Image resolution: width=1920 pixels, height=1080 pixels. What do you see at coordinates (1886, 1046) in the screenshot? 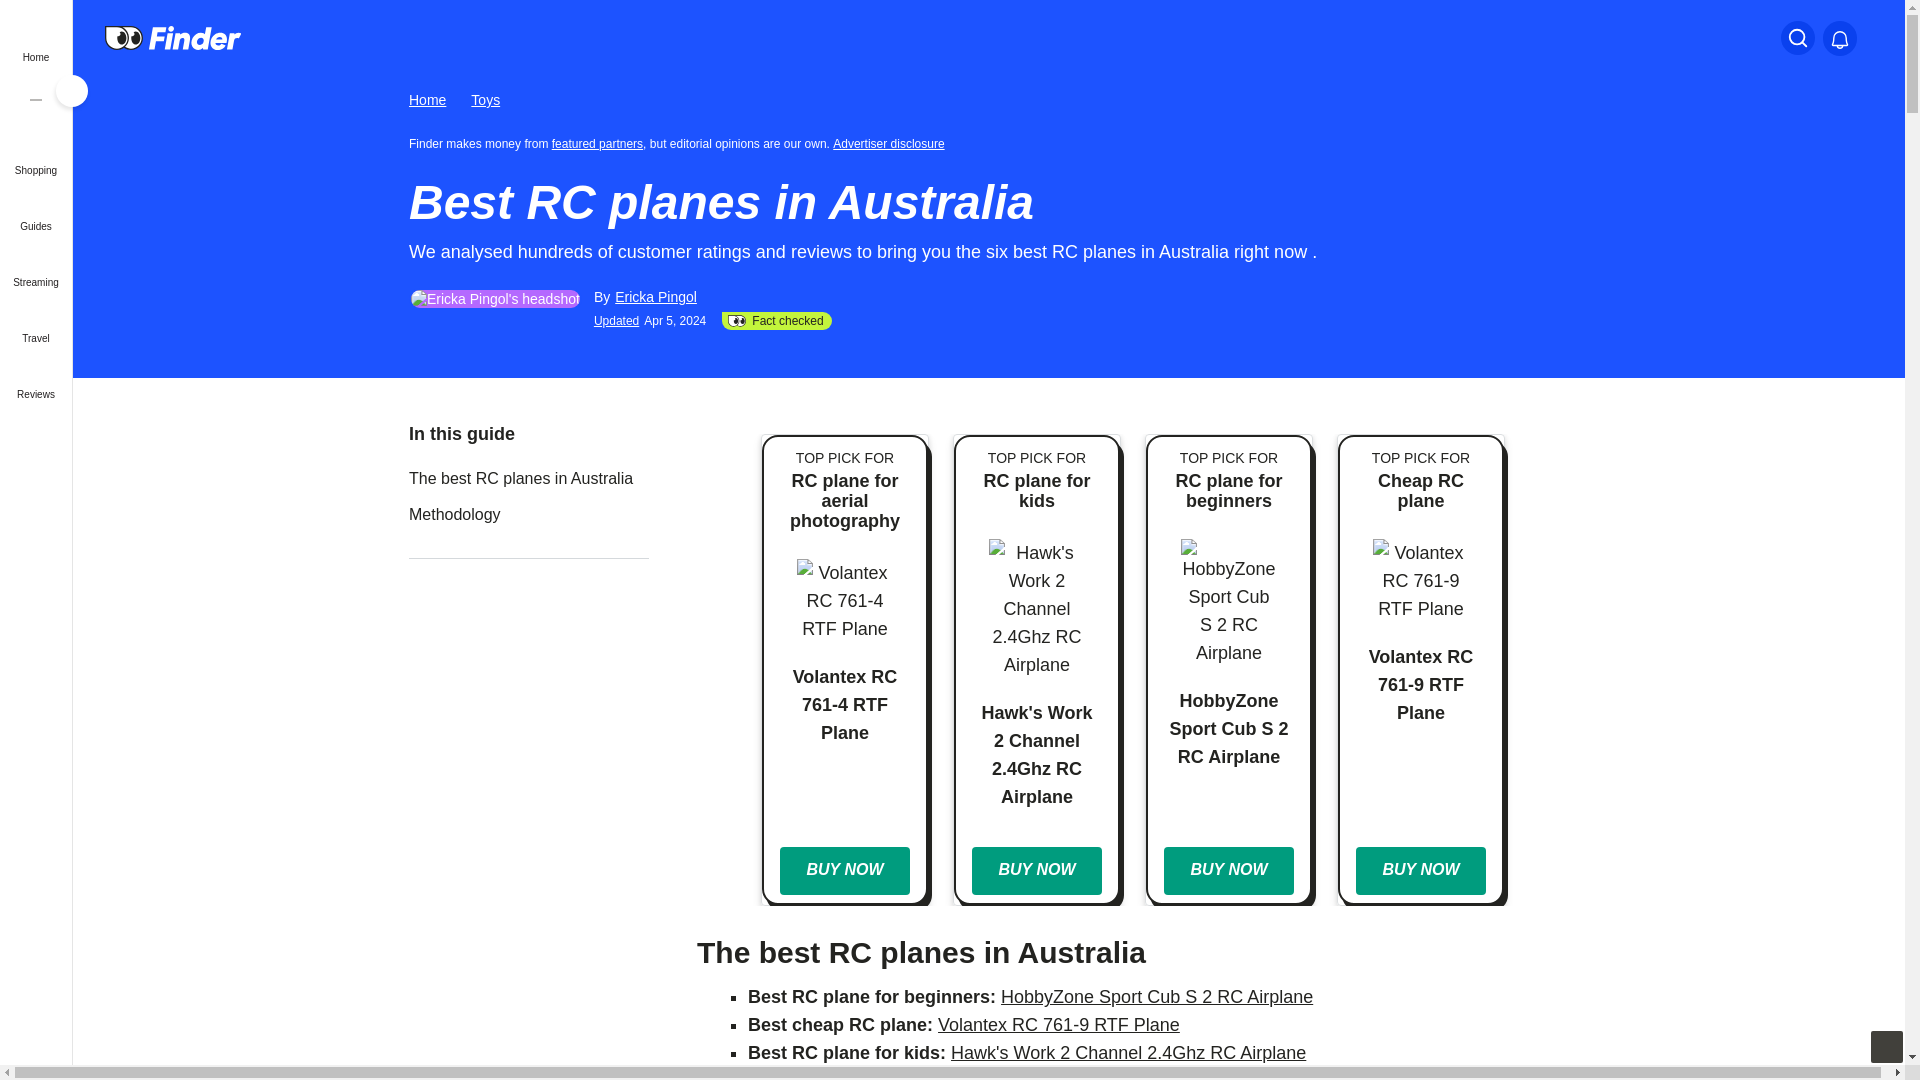
I see `Back to Top` at bounding box center [1886, 1046].